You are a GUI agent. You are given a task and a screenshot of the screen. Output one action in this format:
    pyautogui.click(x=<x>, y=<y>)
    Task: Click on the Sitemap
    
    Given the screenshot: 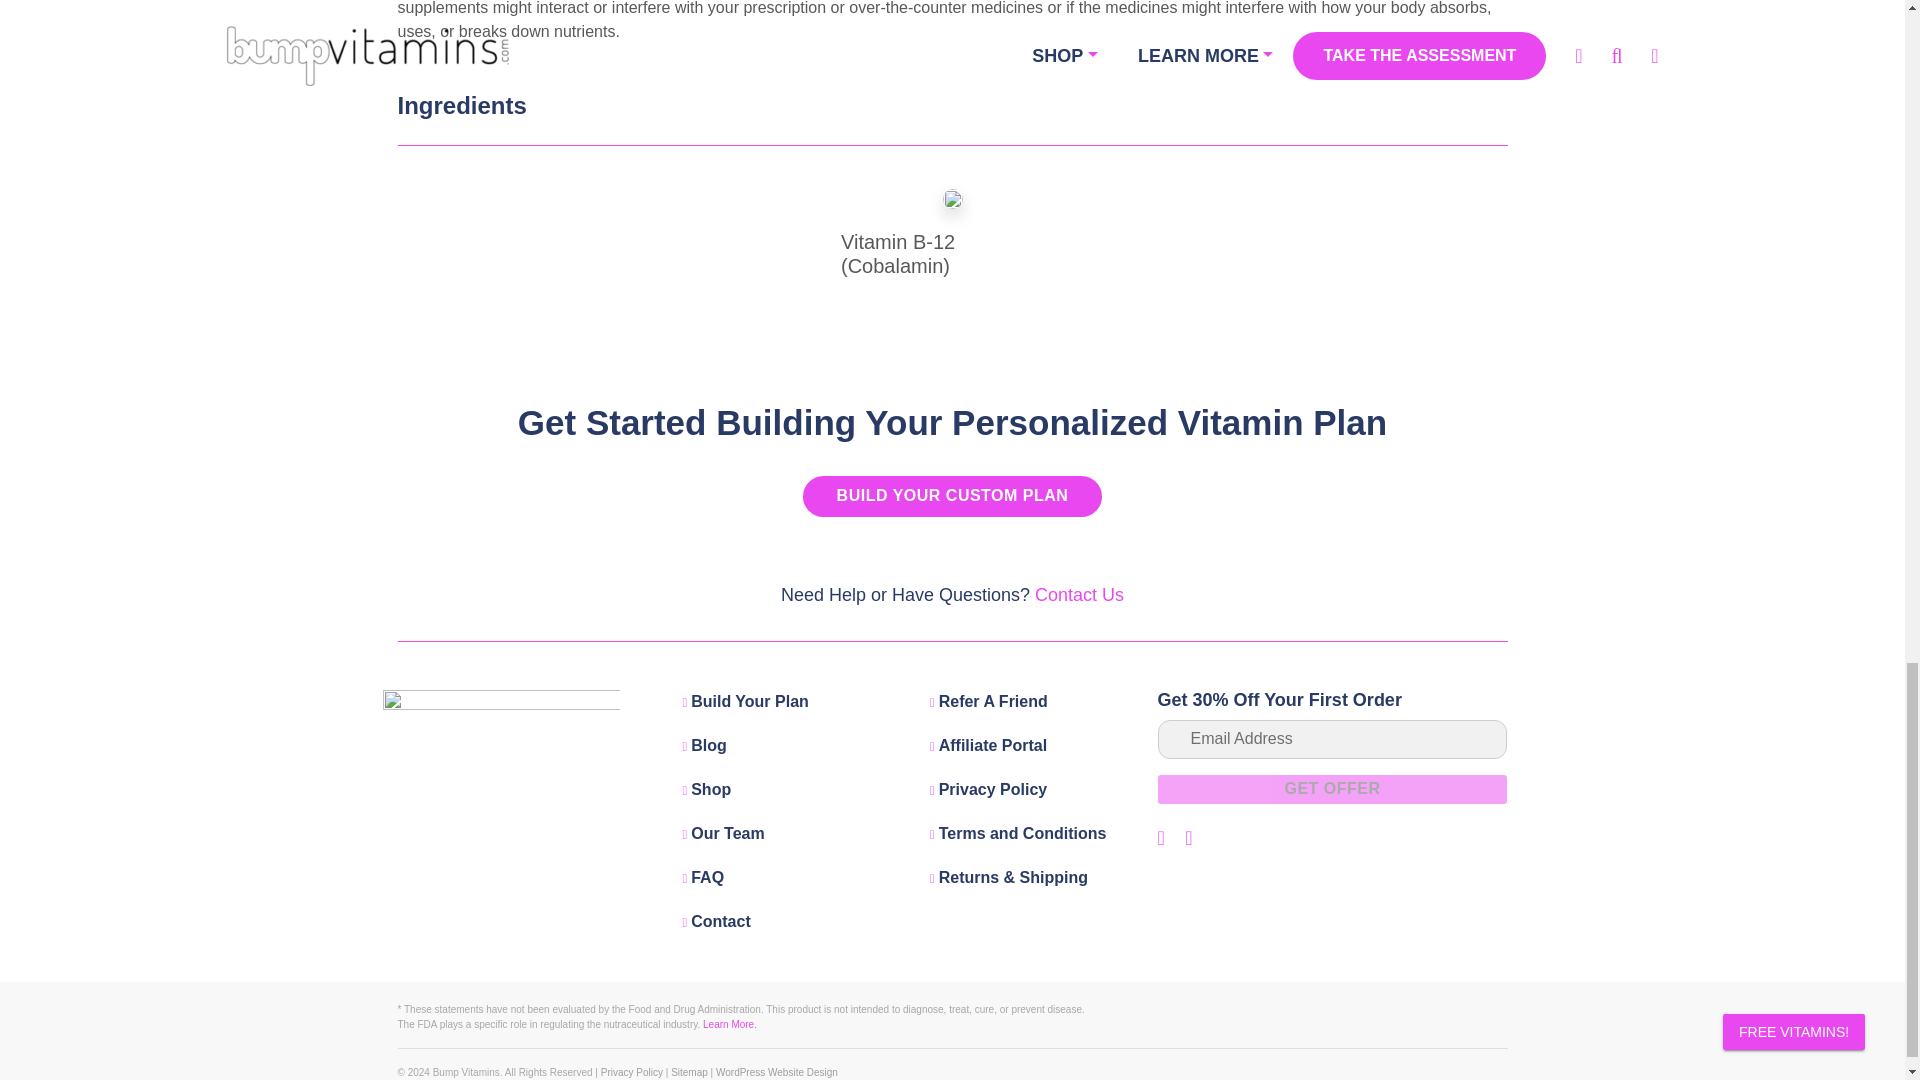 What is the action you would take?
    pyautogui.click(x=689, y=1072)
    